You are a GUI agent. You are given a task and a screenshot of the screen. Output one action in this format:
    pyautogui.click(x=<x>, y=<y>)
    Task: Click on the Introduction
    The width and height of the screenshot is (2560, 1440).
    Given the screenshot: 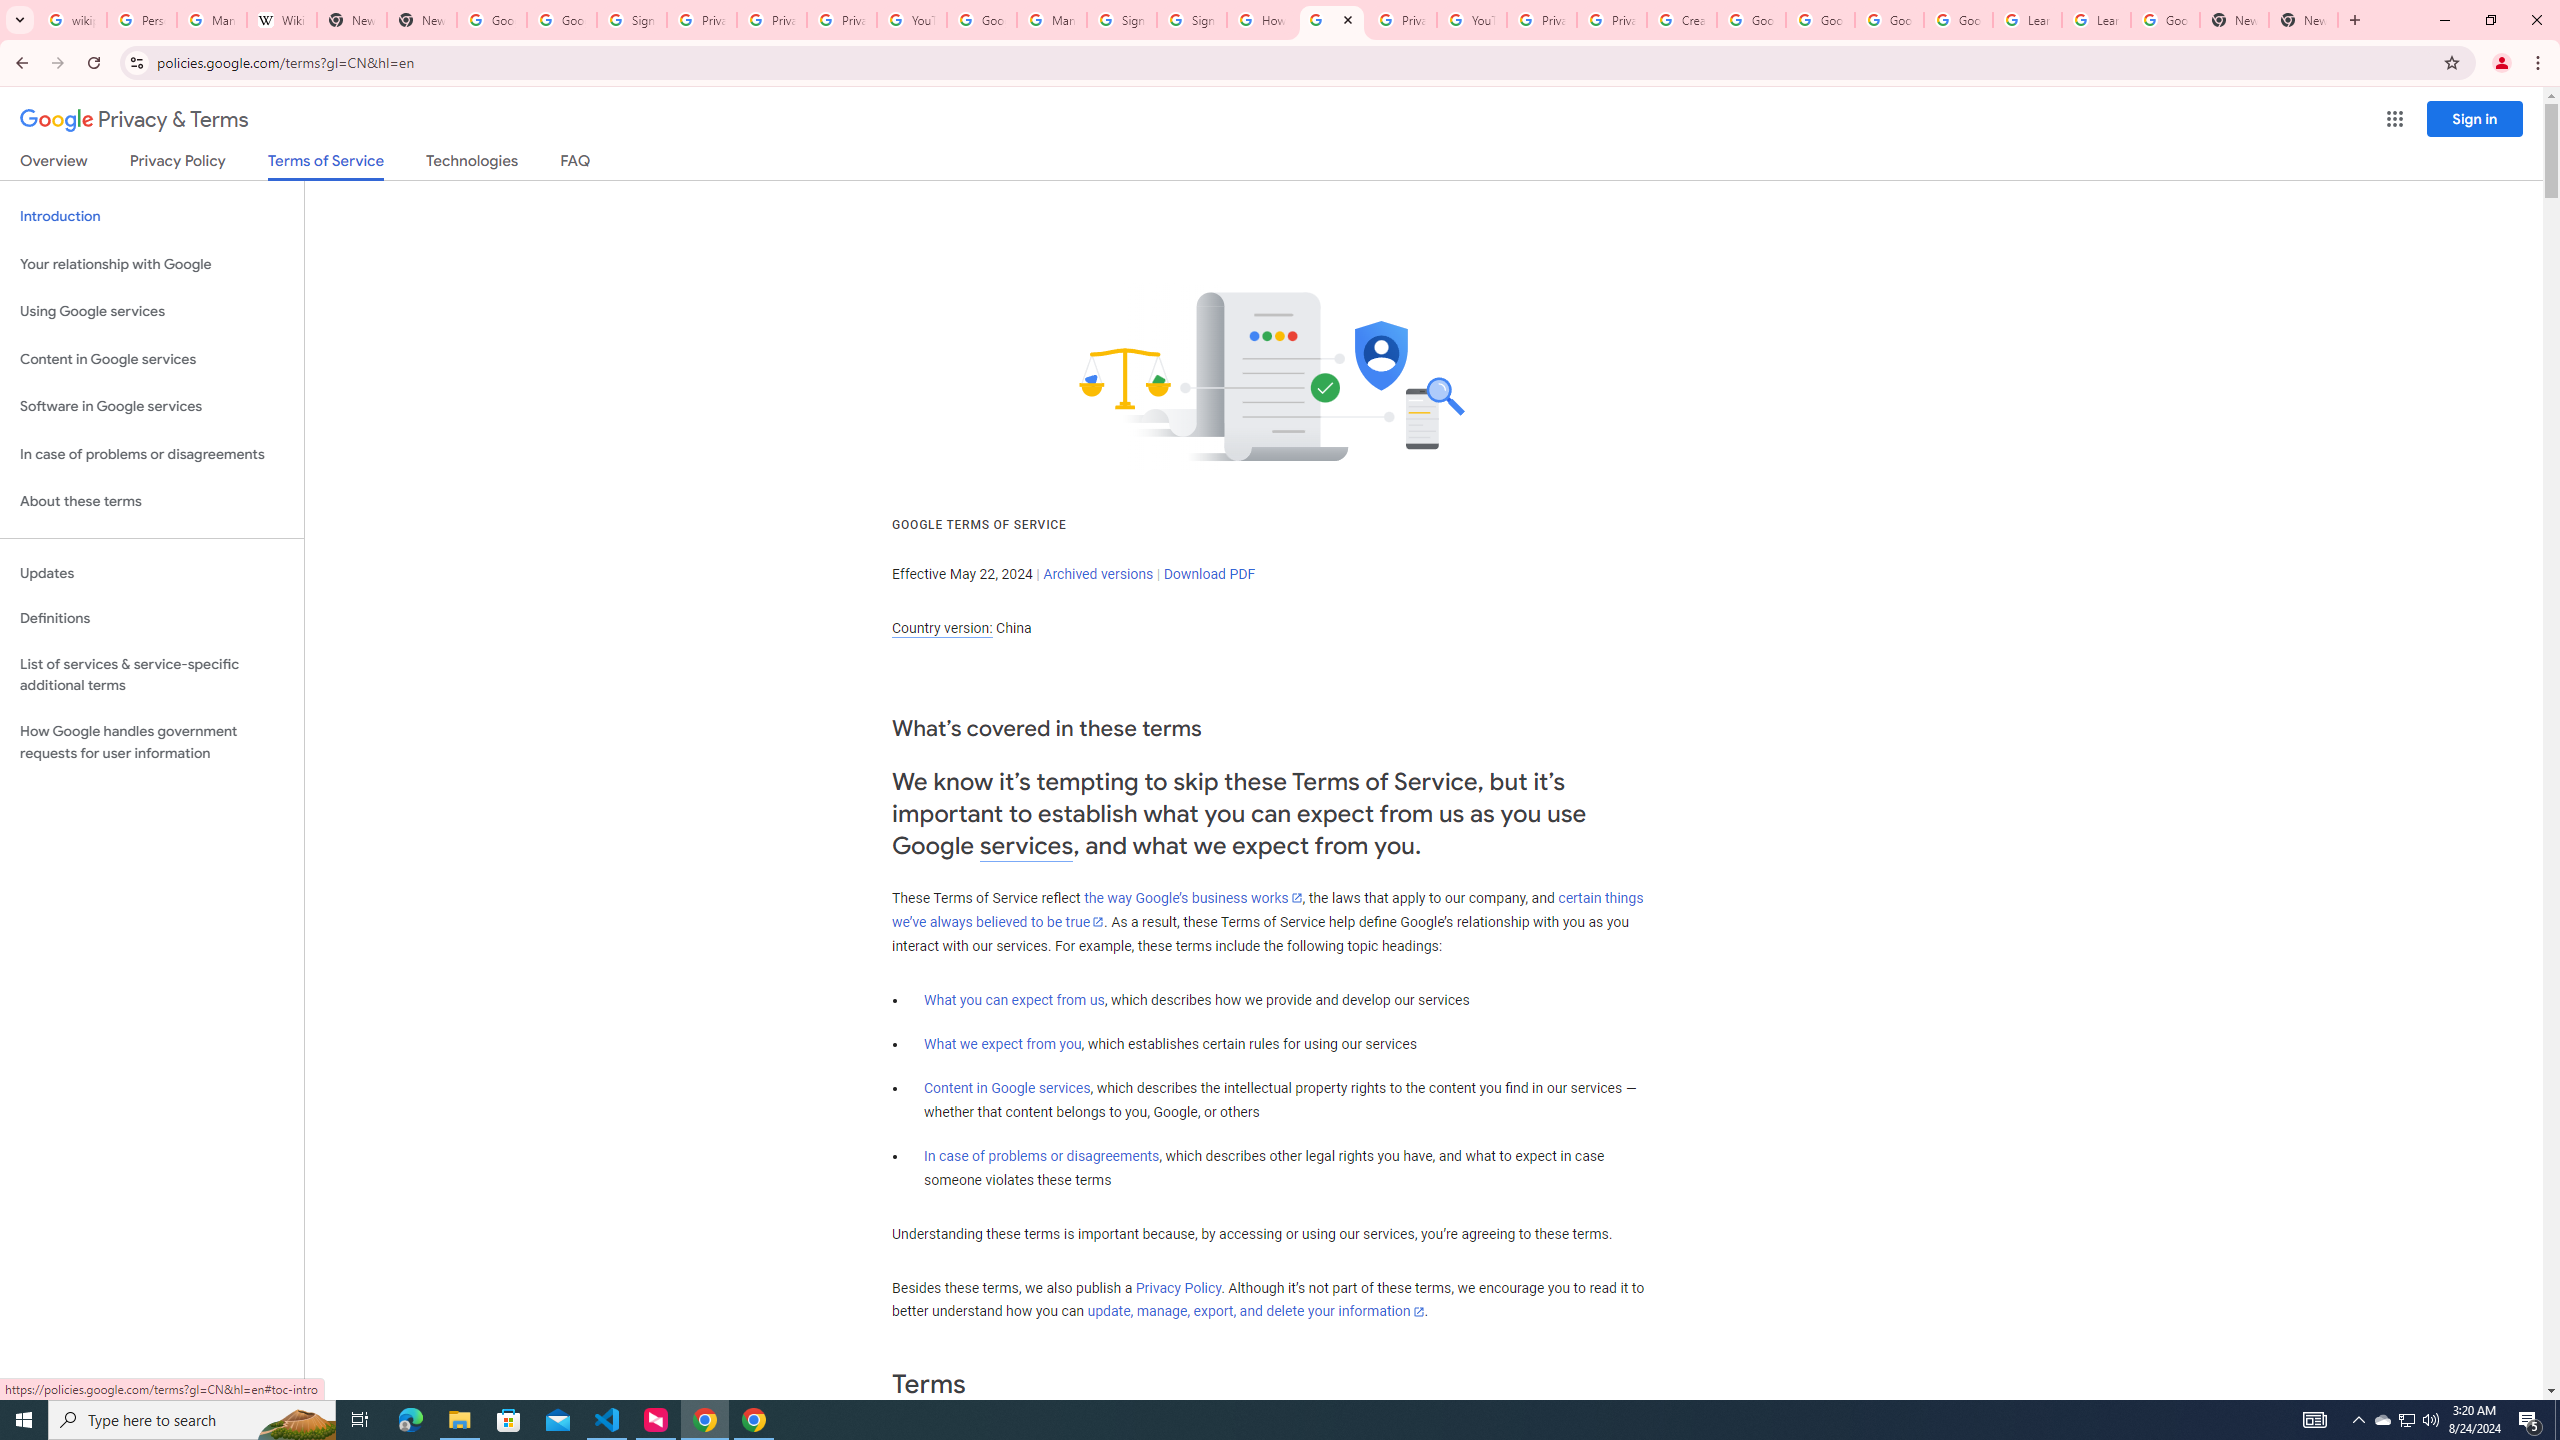 What is the action you would take?
    pyautogui.click(x=152, y=216)
    